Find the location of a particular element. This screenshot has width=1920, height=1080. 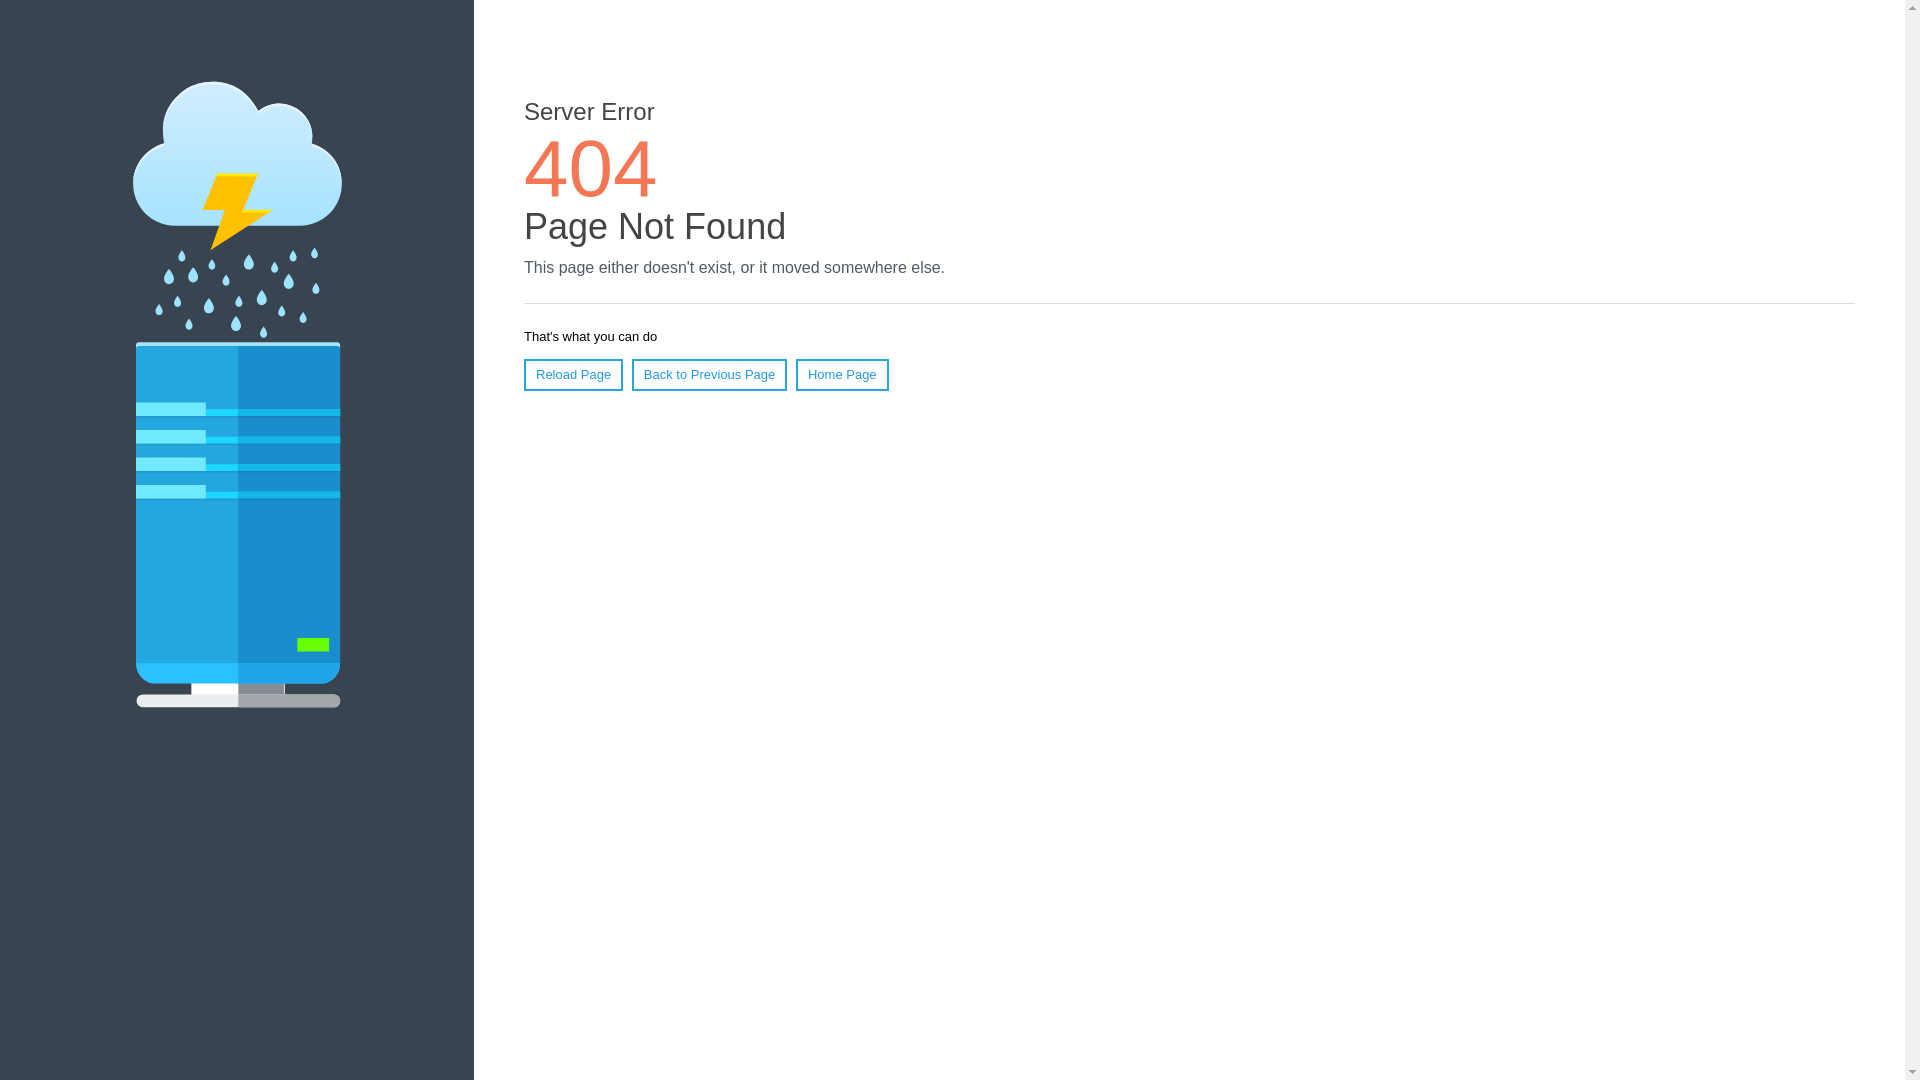

Home Page is located at coordinates (842, 375).